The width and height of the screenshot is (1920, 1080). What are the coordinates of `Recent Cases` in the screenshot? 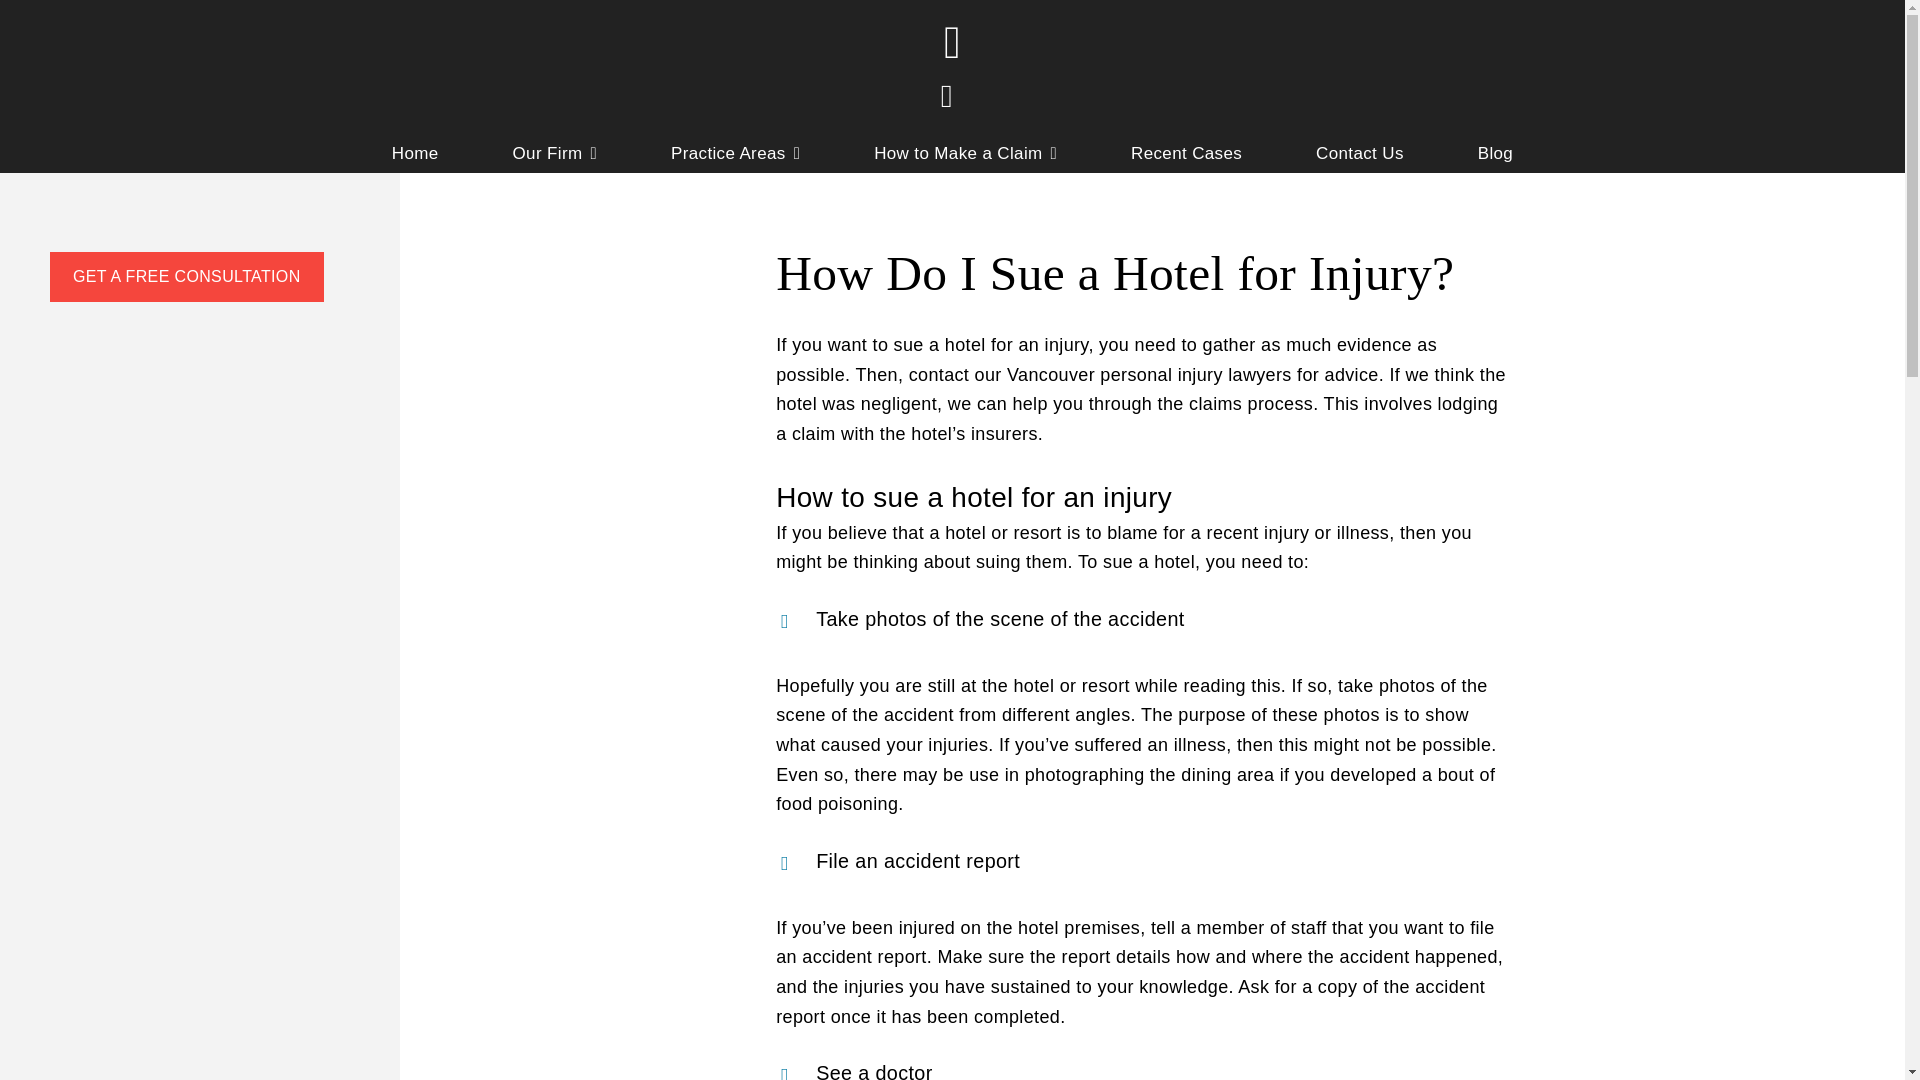 It's located at (1186, 155).